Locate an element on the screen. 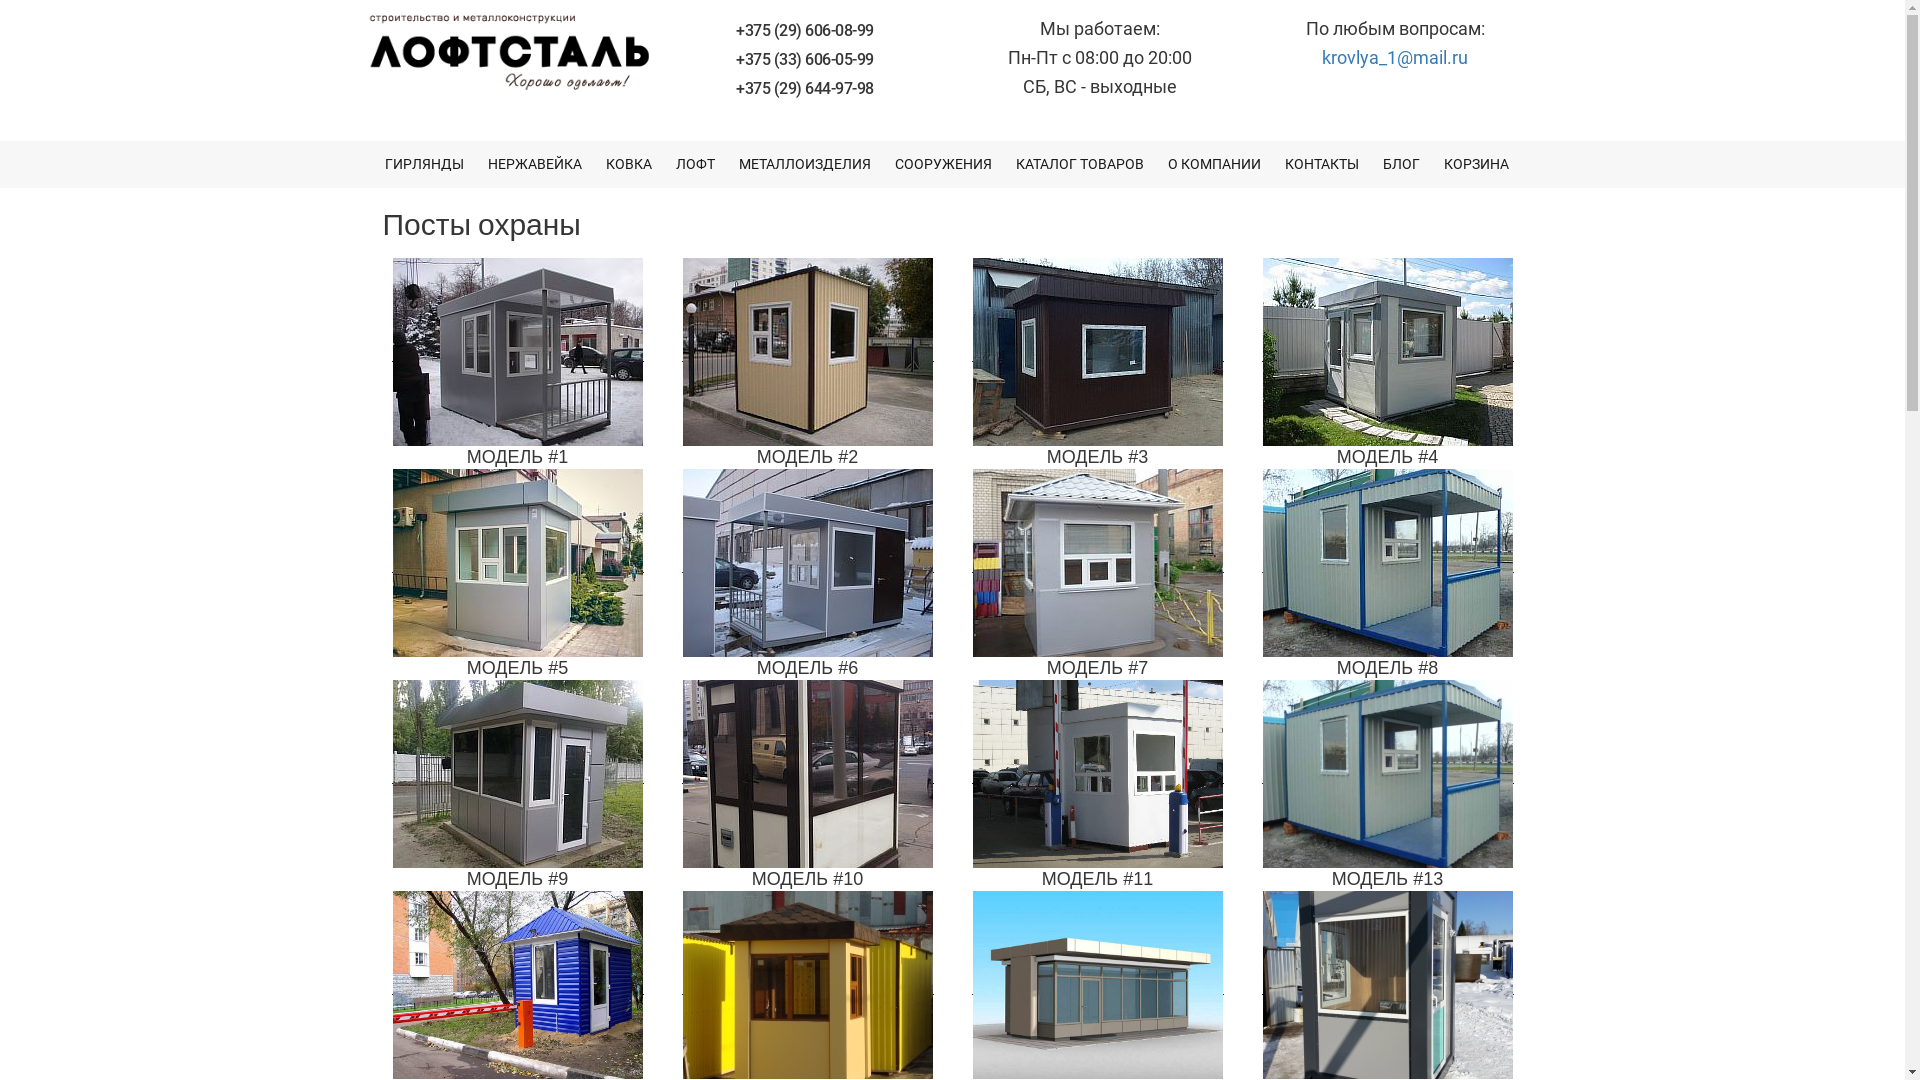  +375 (29) 644-97-98 is located at coordinates (805, 87).